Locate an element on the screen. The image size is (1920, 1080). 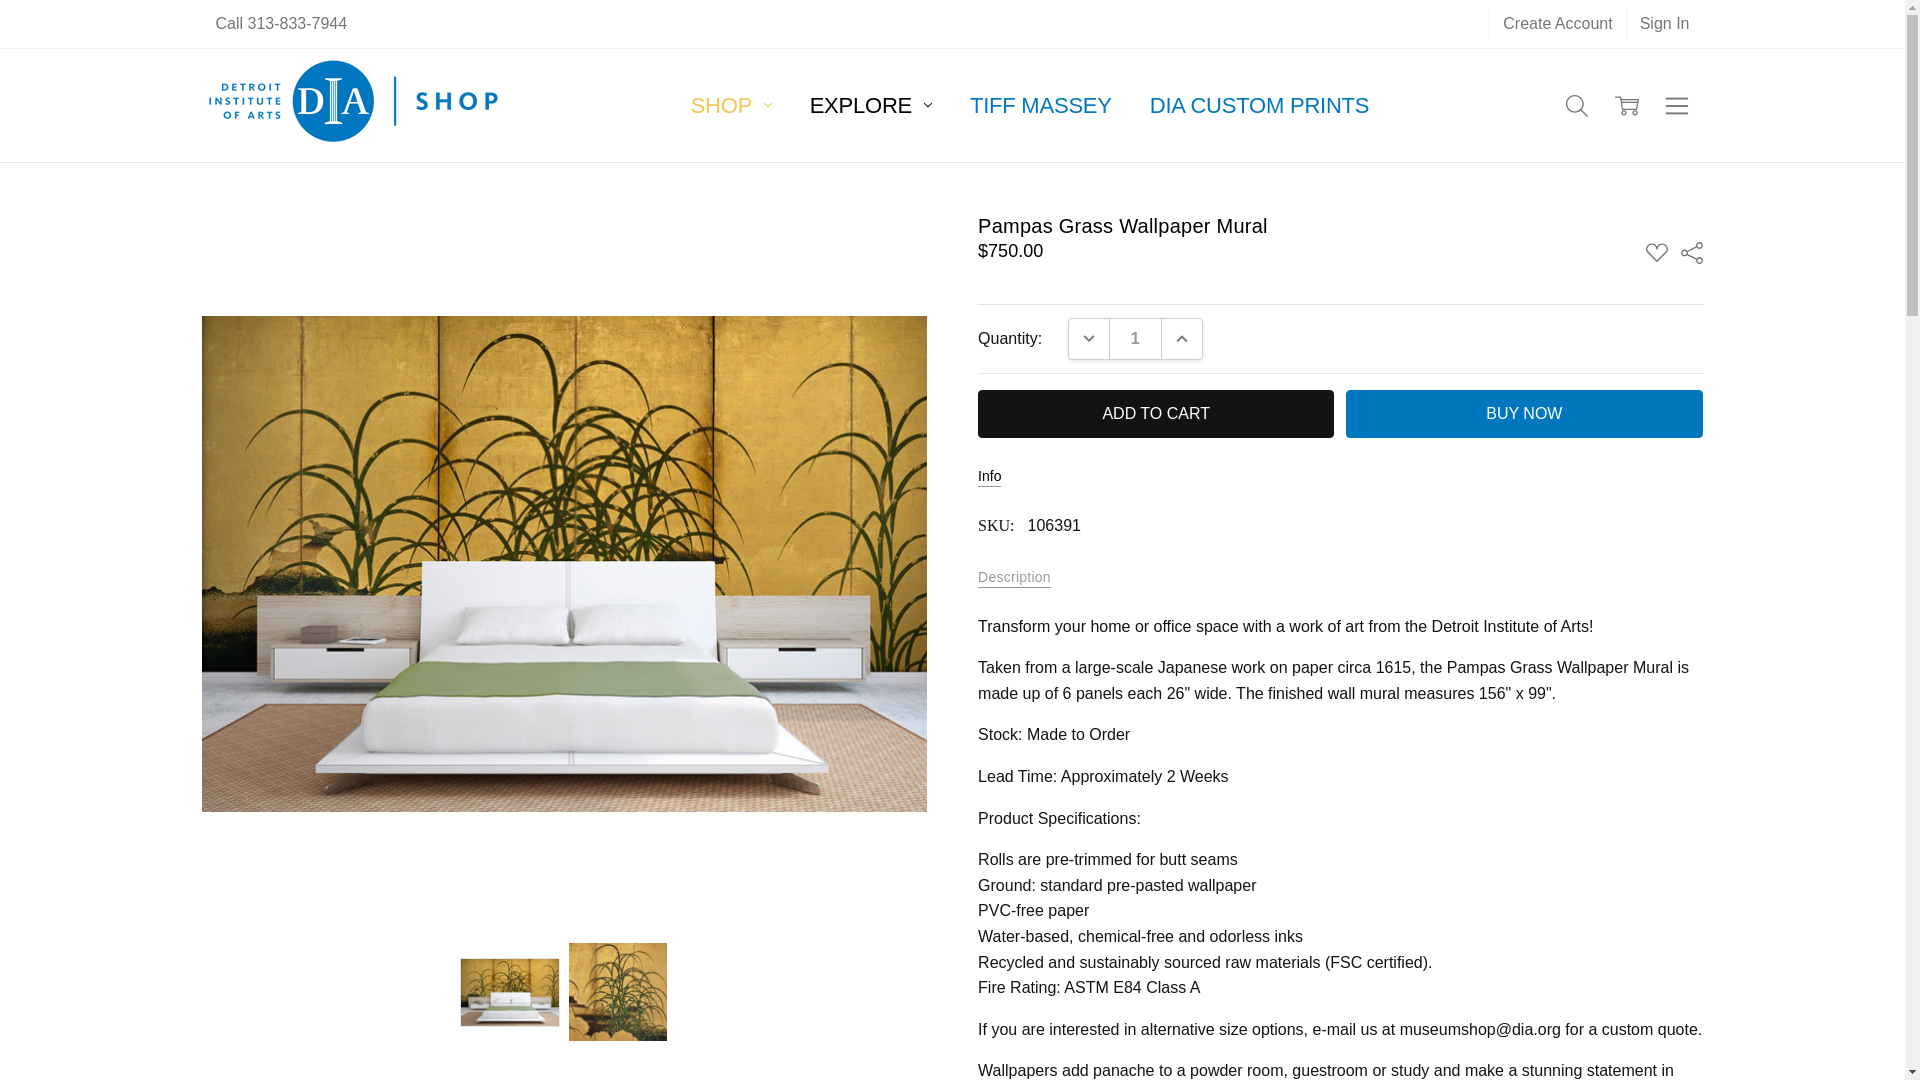
Create Account is located at coordinates (1556, 23).